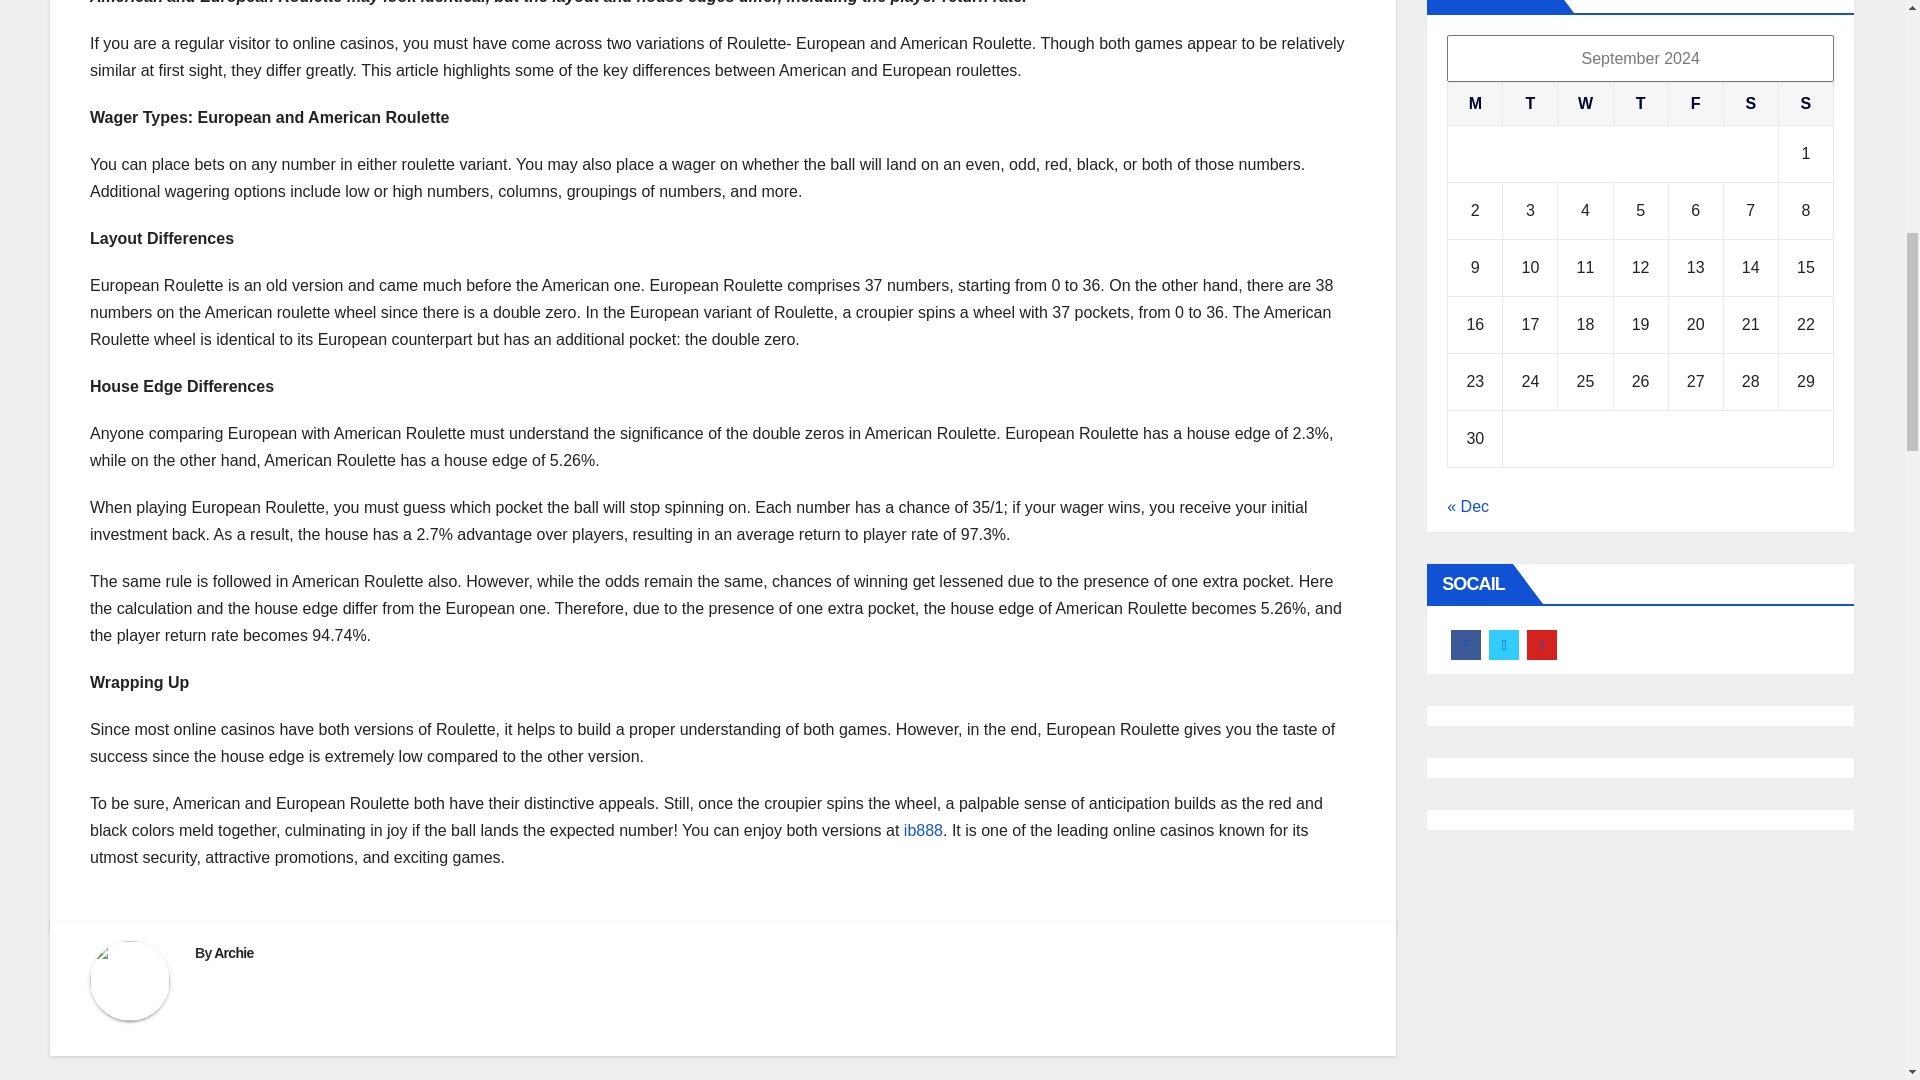 This screenshot has width=1920, height=1080. What do you see at coordinates (1640, 104) in the screenshot?
I see `Thursday` at bounding box center [1640, 104].